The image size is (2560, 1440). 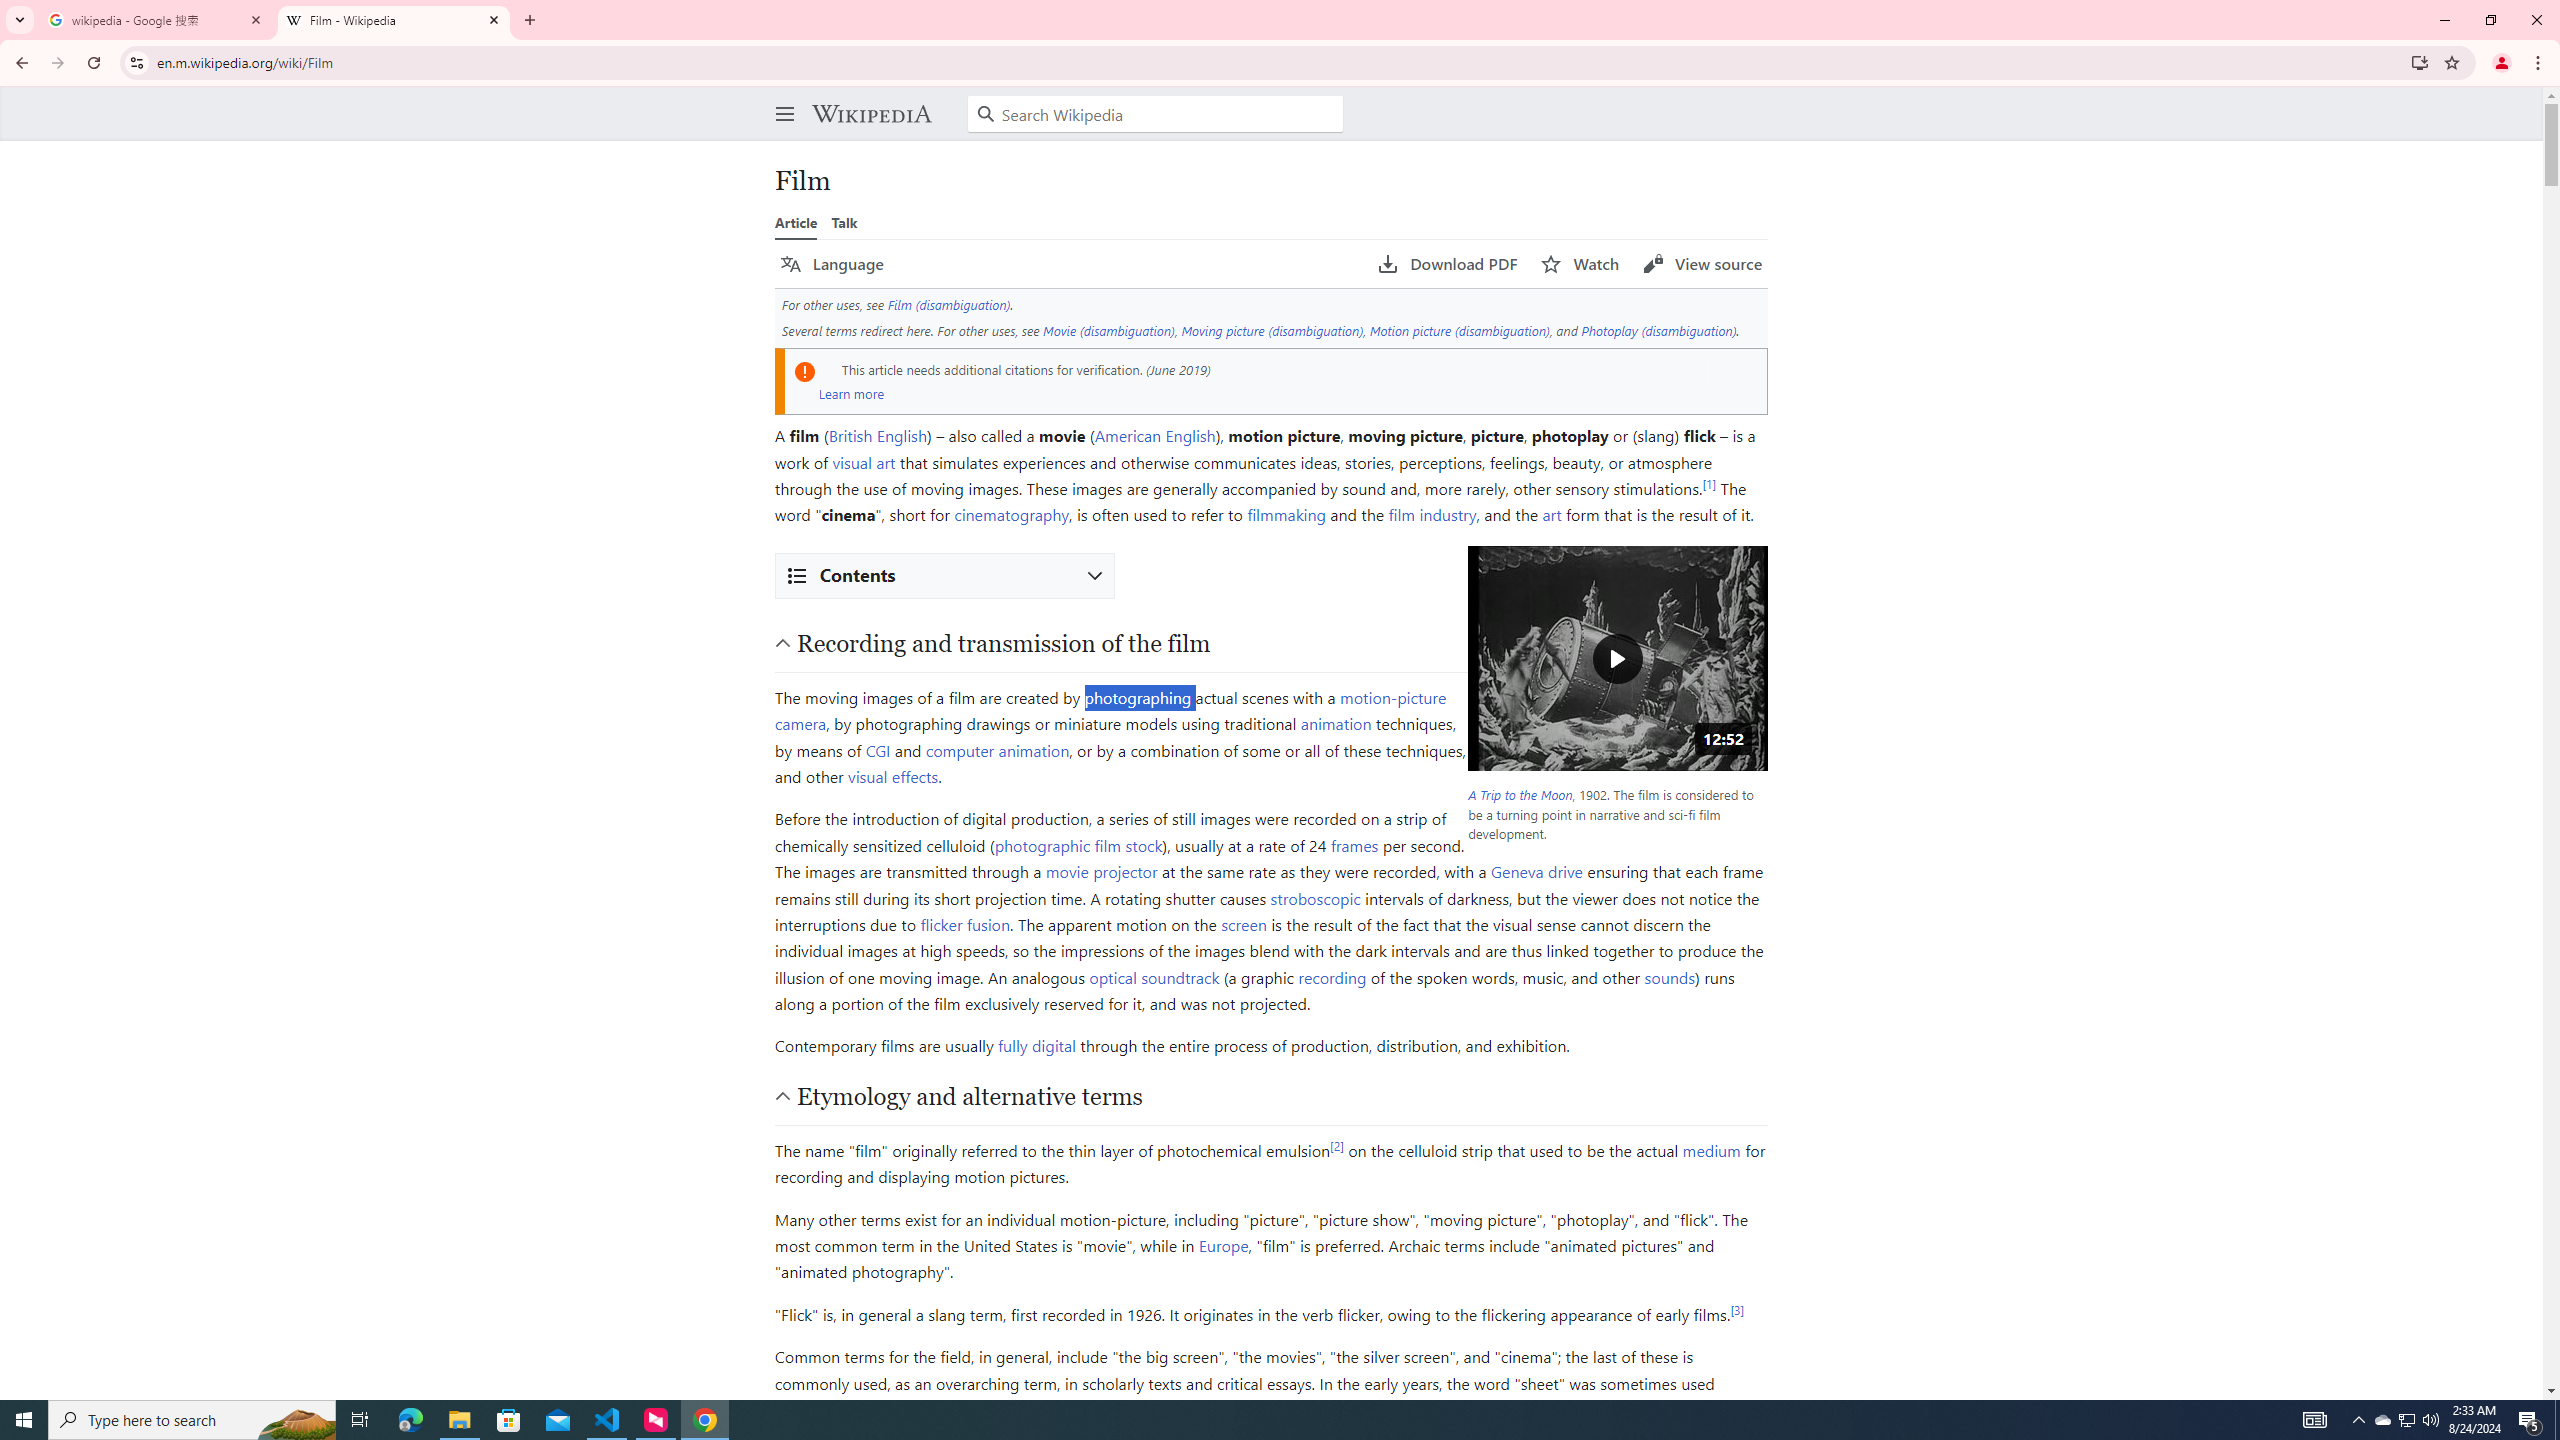 What do you see at coordinates (1012, 514) in the screenshot?
I see `cinematography` at bounding box center [1012, 514].